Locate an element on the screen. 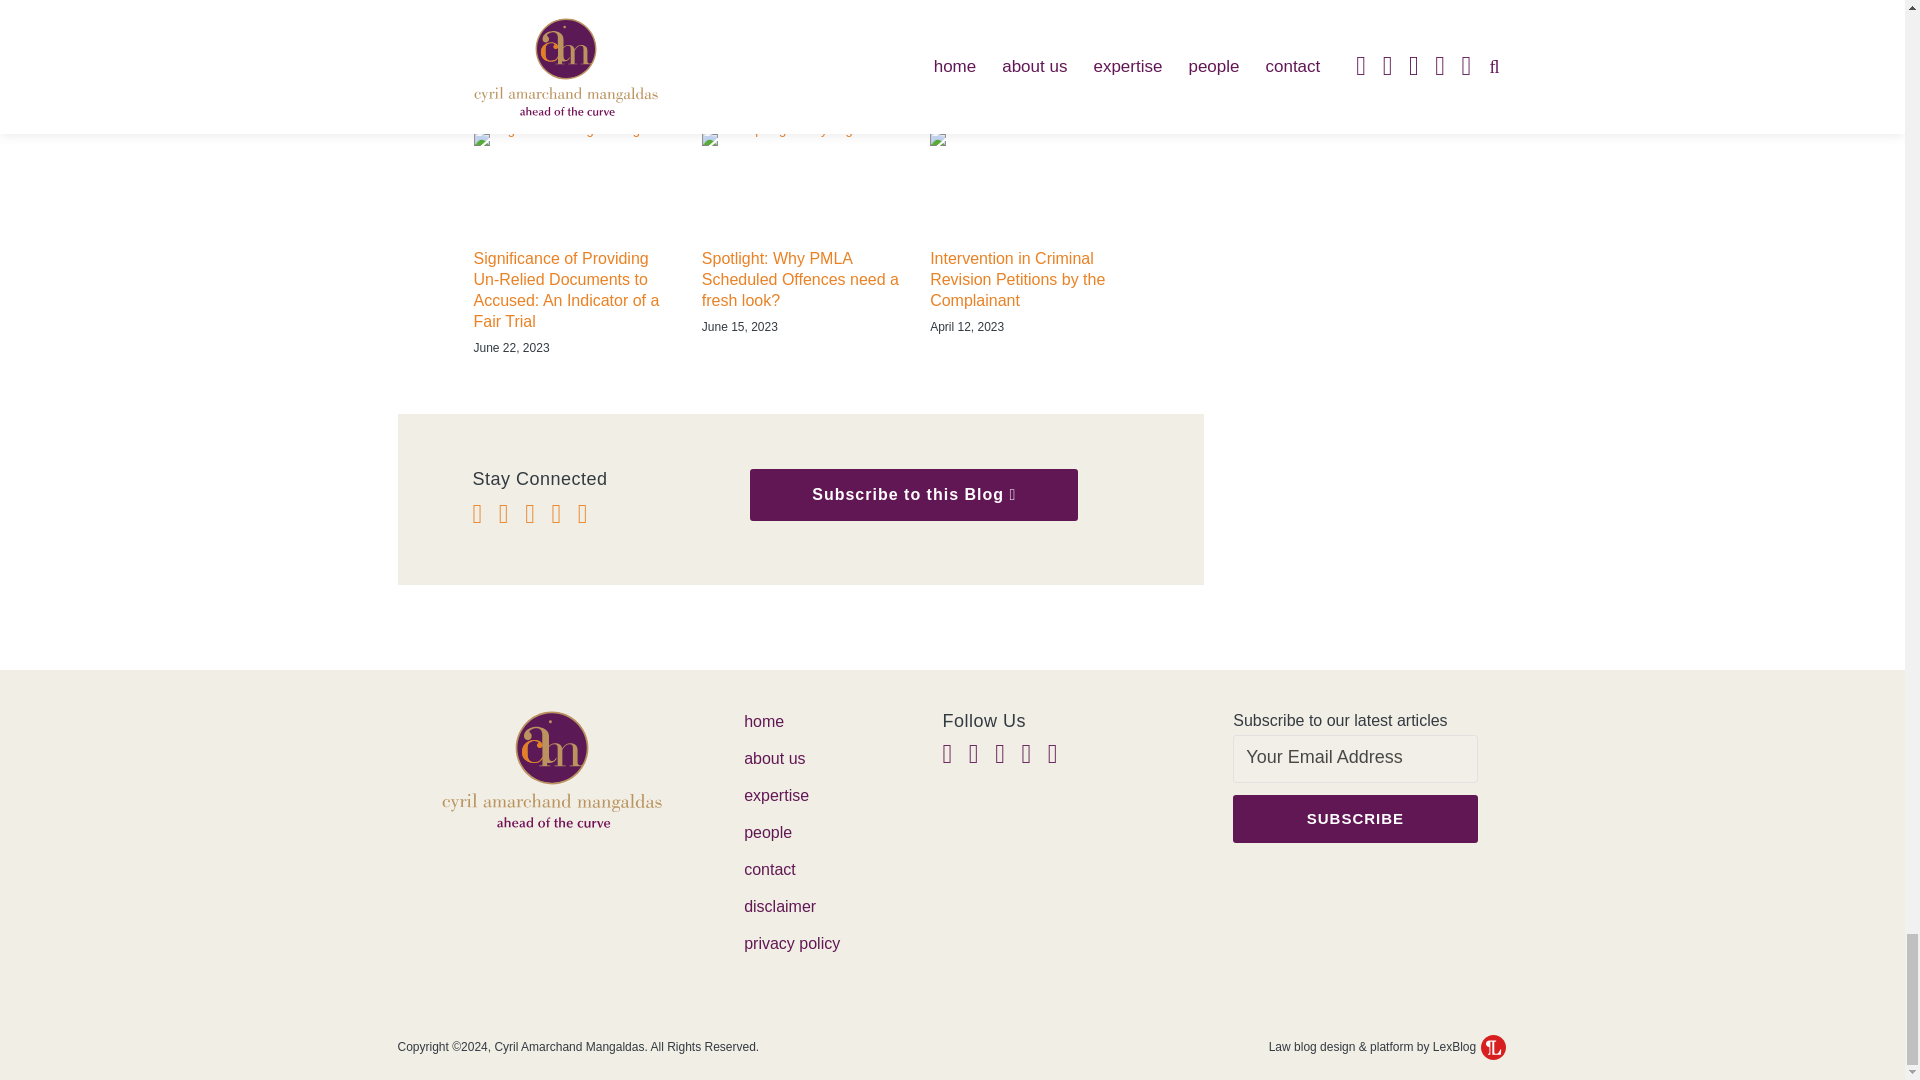  LexBlog Logo is located at coordinates (1492, 1046).